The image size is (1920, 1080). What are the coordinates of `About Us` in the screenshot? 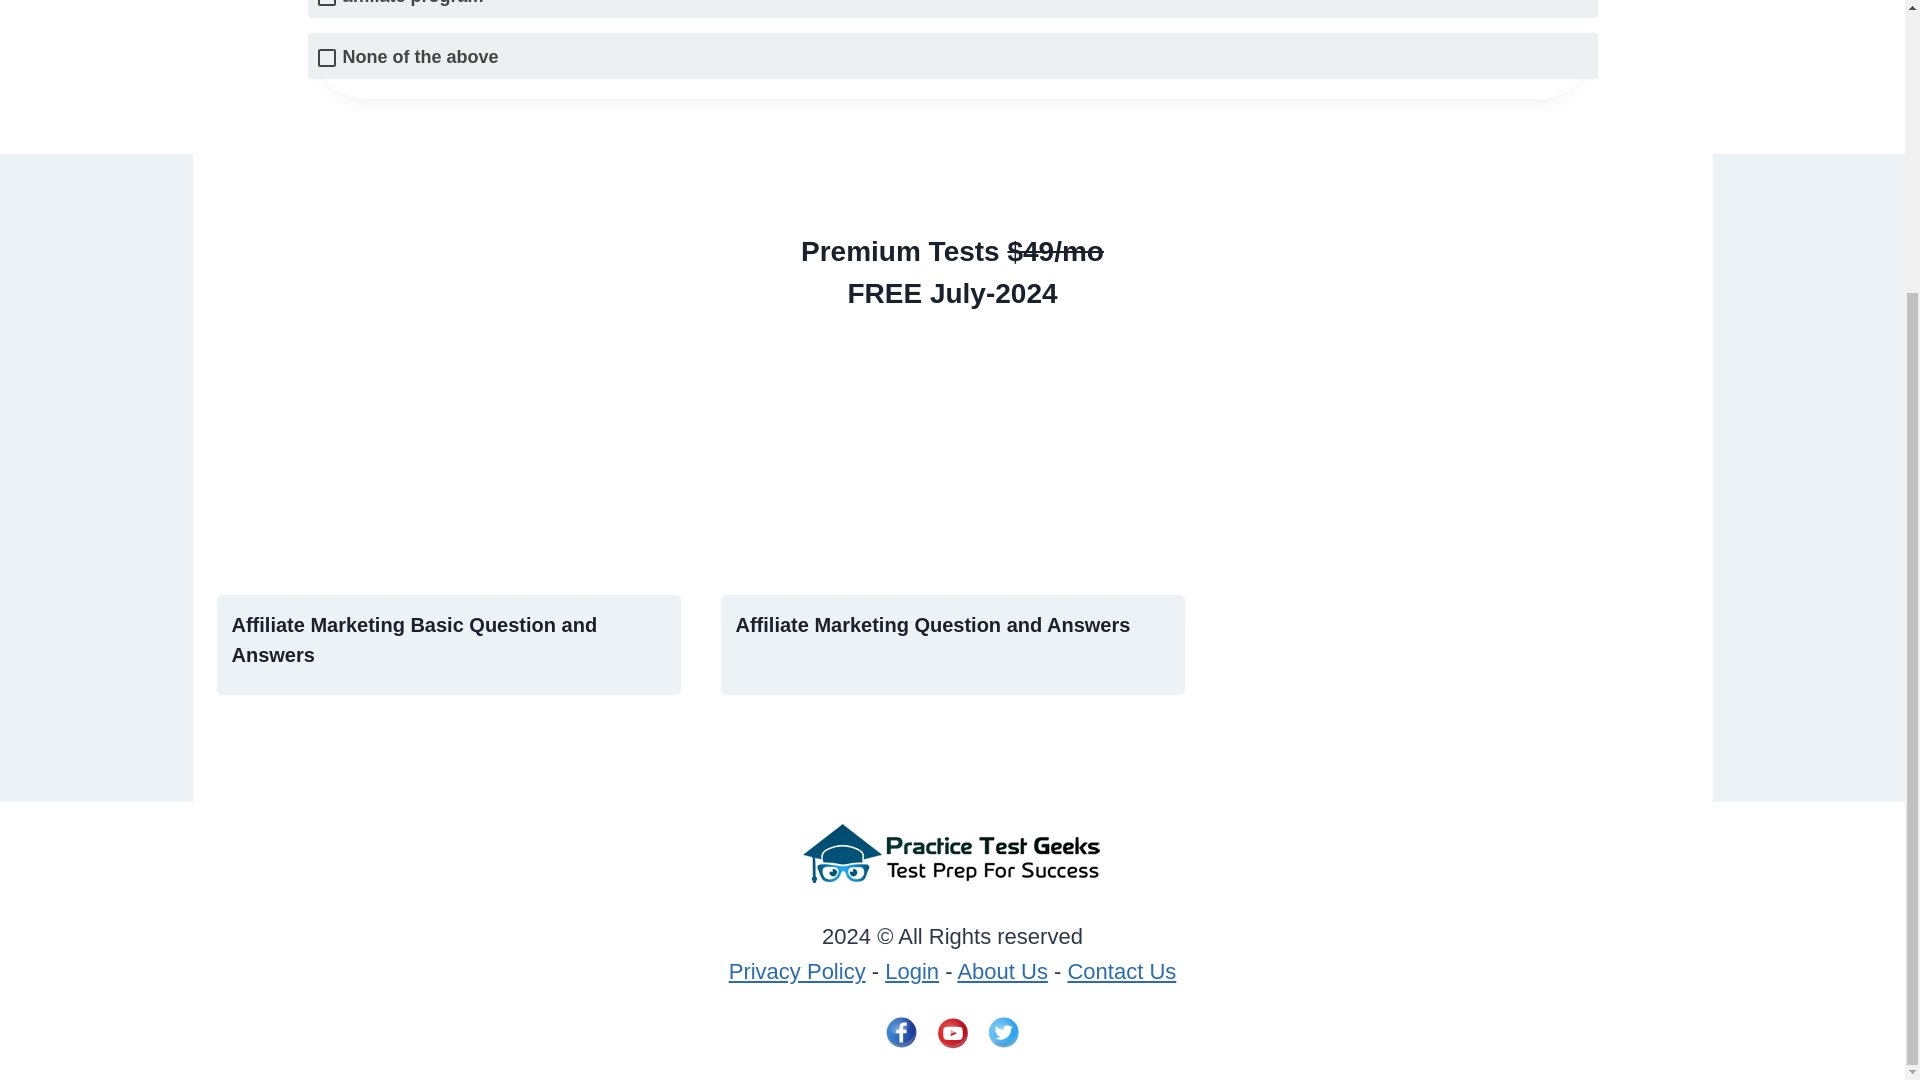 It's located at (1002, 971).